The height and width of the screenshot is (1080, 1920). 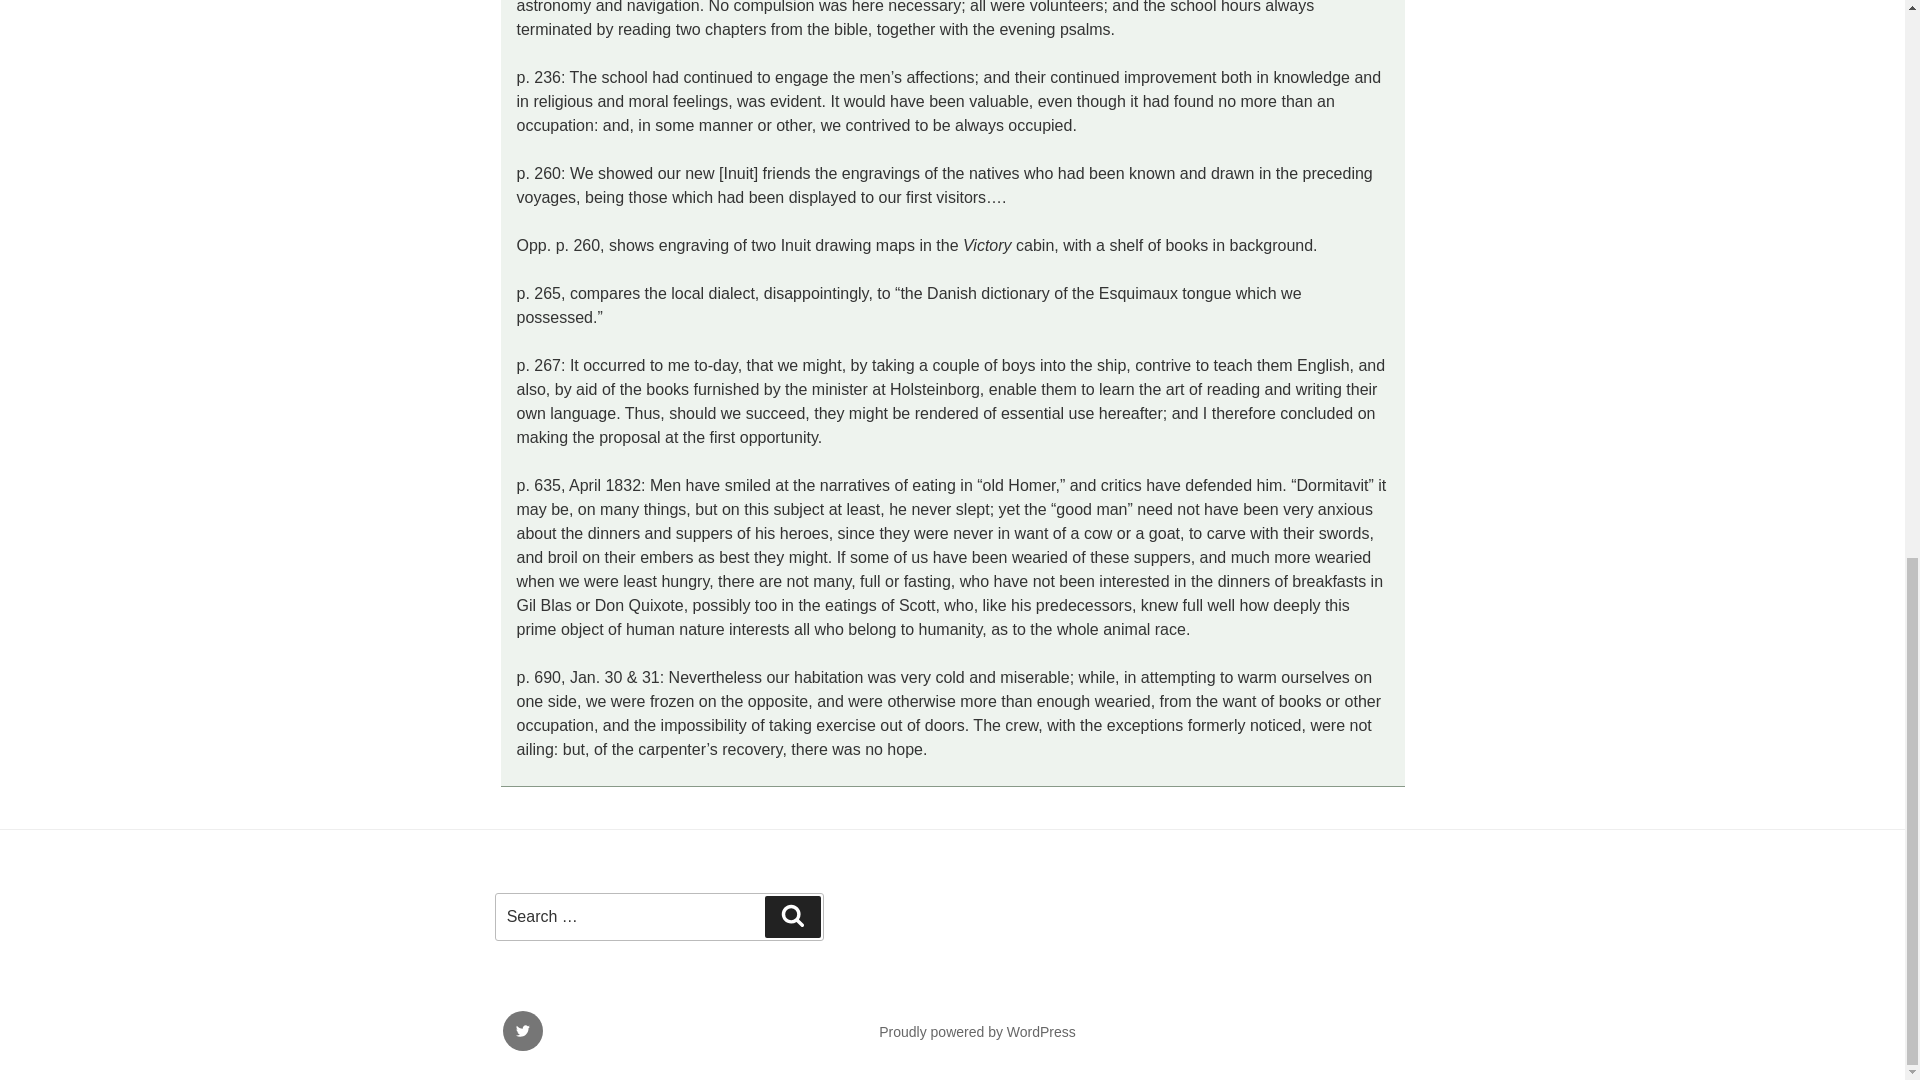 What do you see at coordinates (792, 917) in the screenshot?
I see `Search` at bounding box center [792, 917].